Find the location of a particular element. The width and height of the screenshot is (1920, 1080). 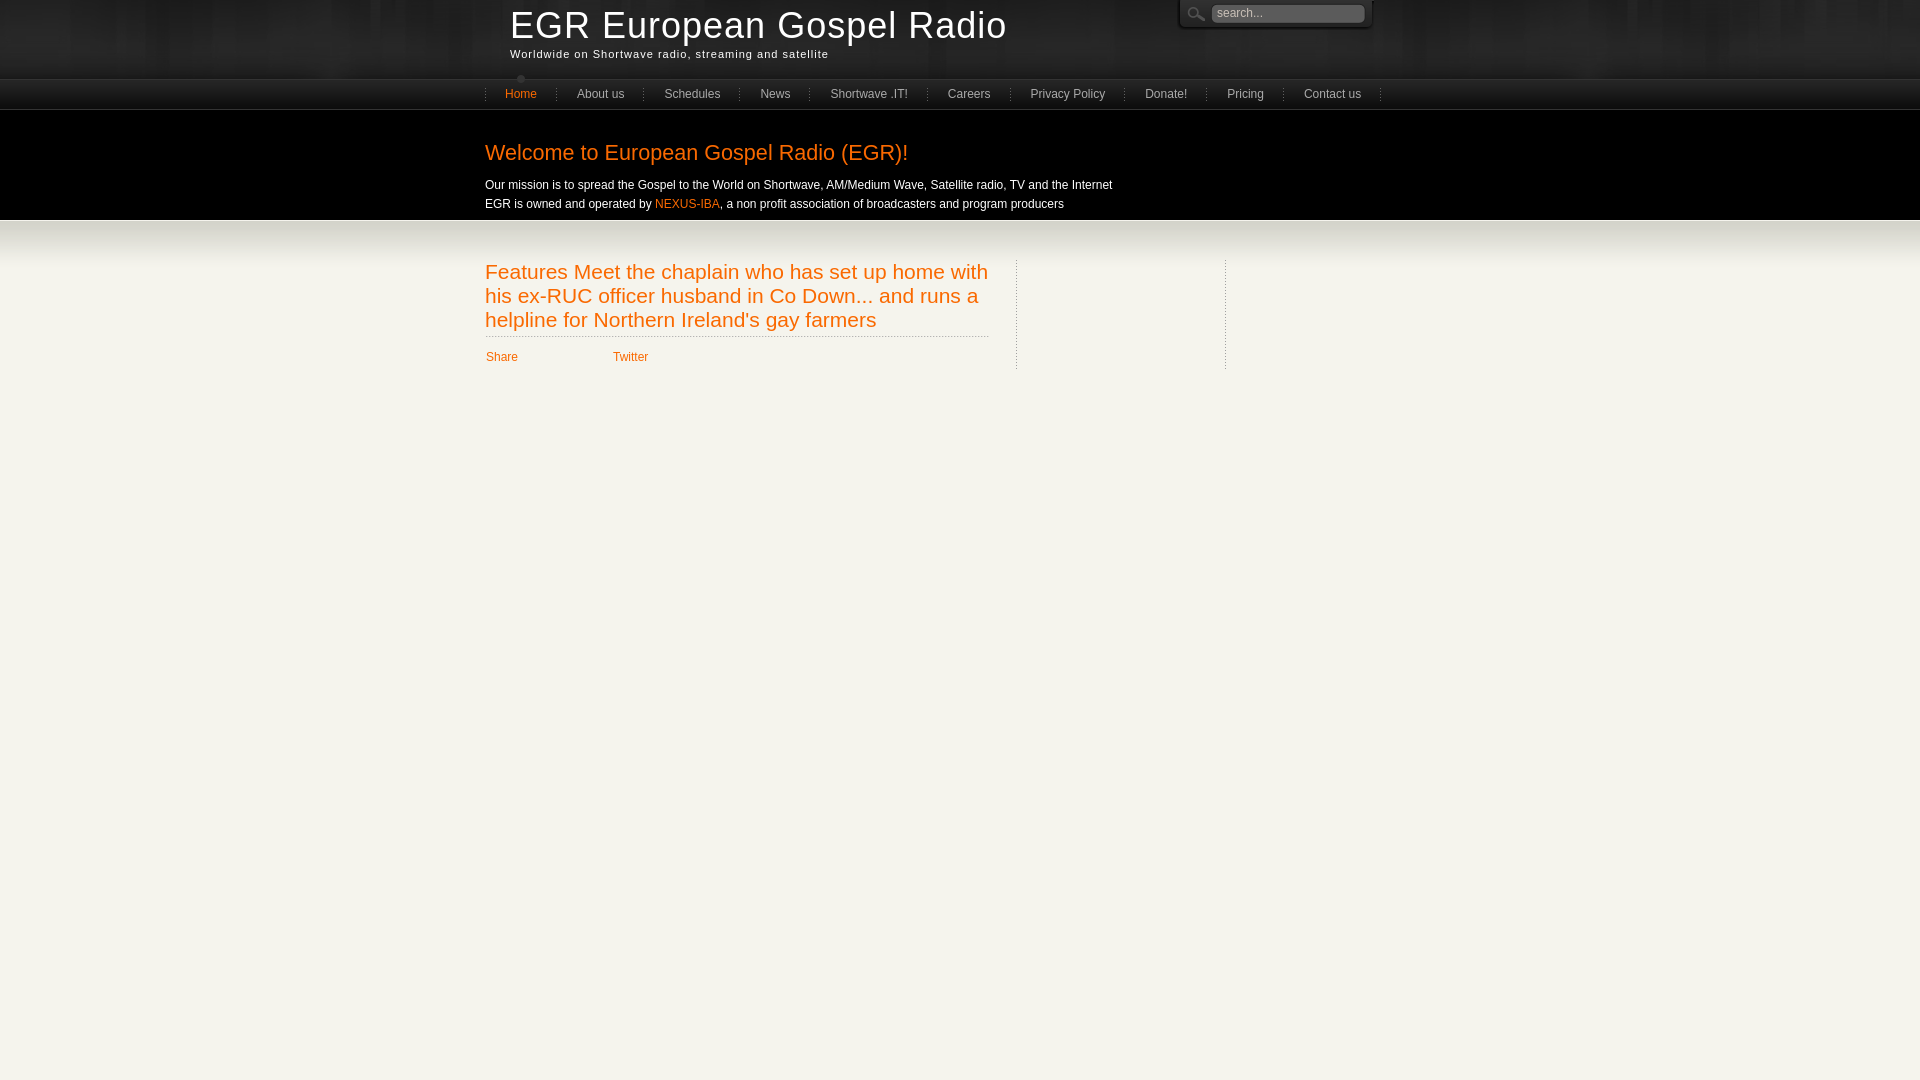

Schedules is located at coordinates (691, 92).